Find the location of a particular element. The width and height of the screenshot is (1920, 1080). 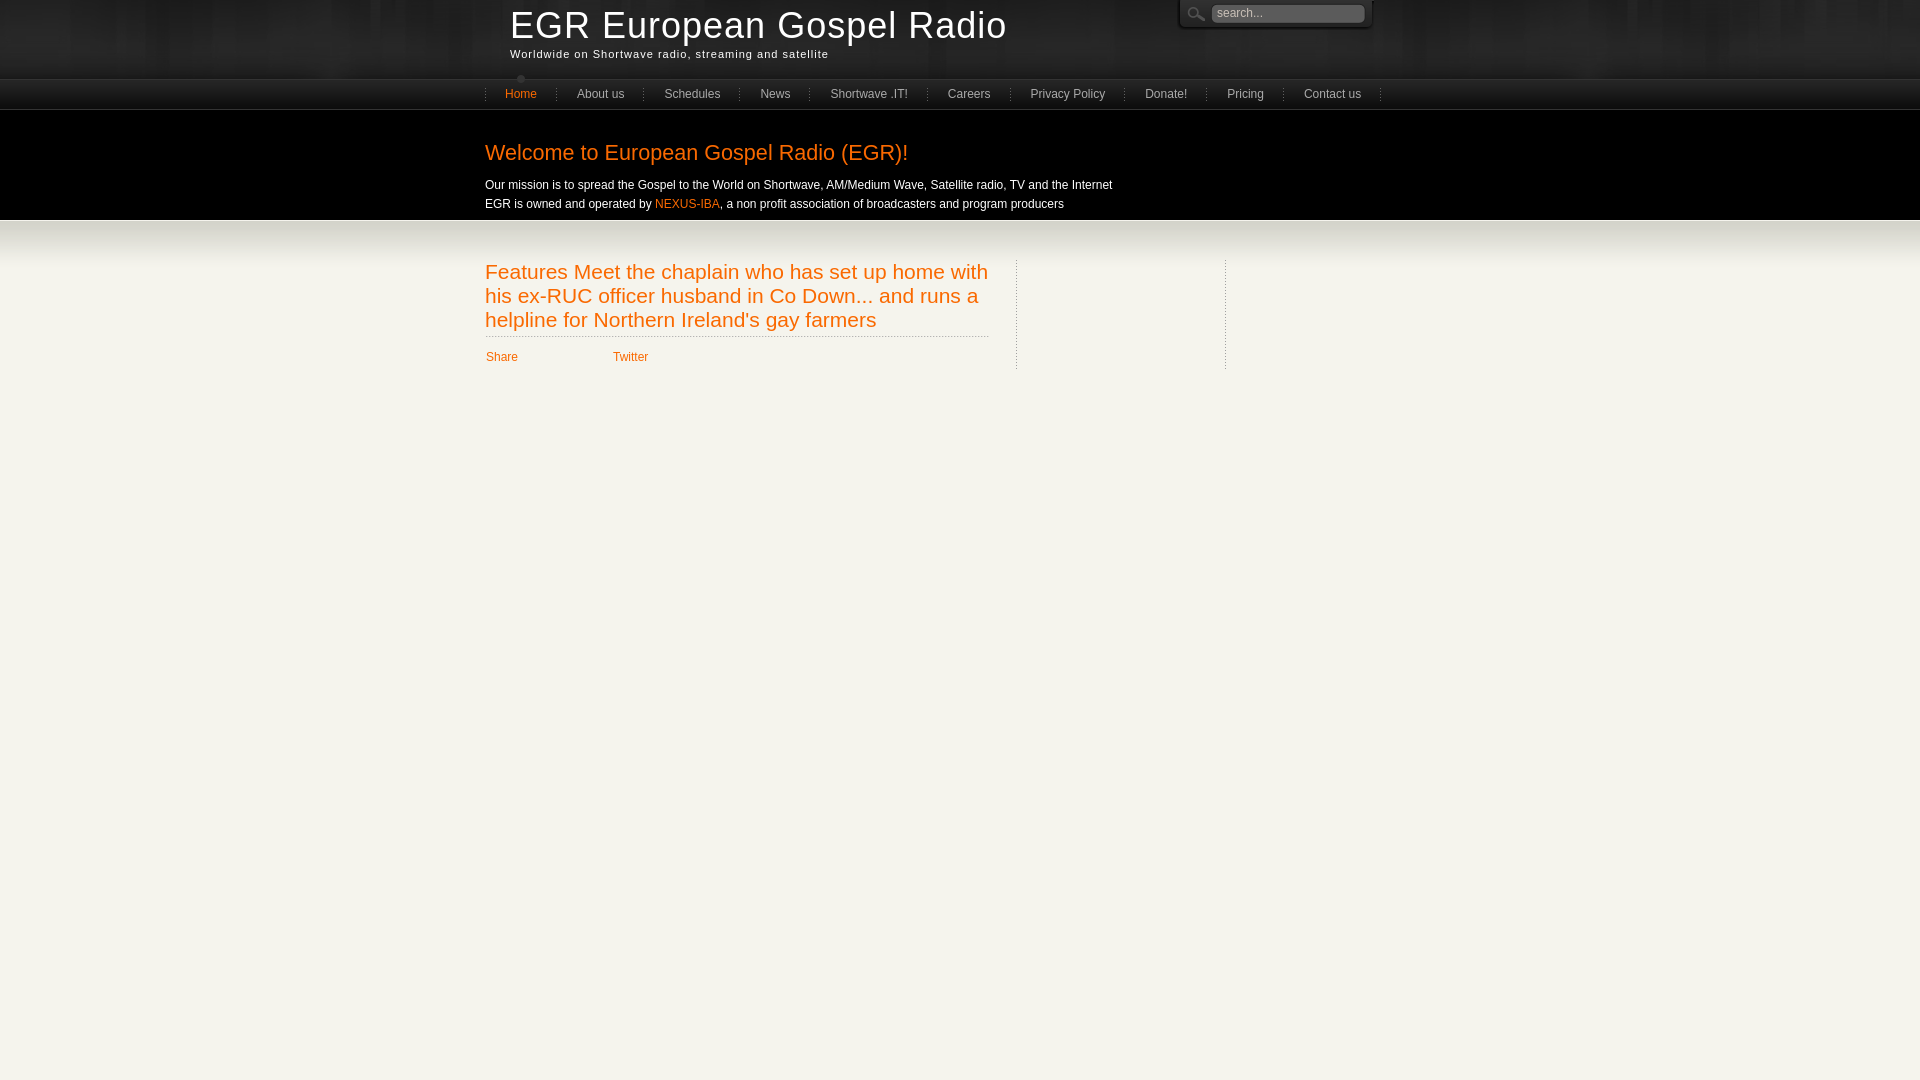

Schedules is located at coordinates (691, 92).